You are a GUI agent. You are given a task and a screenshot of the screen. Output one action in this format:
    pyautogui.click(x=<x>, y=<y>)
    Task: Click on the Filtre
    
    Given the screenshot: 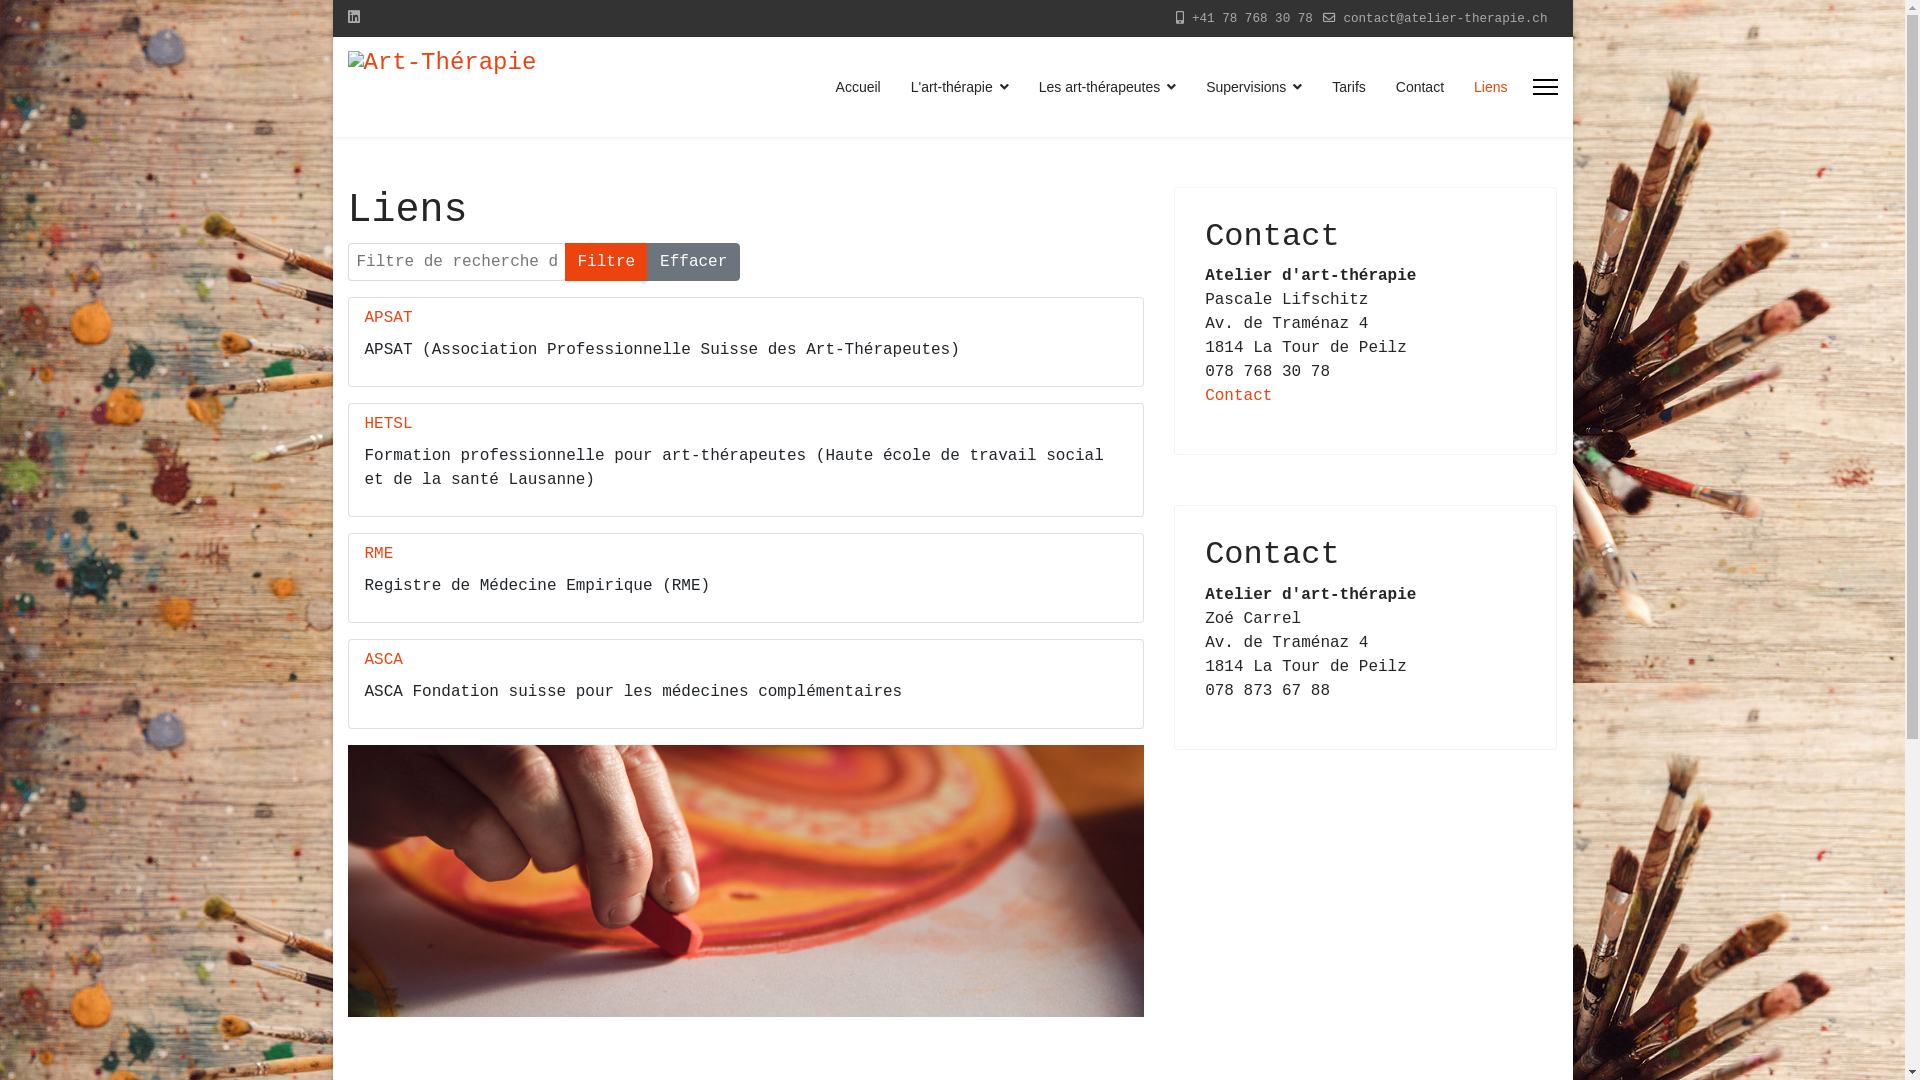 What is the action you would take?
    pyautogui.click(x=606, y=262)
    